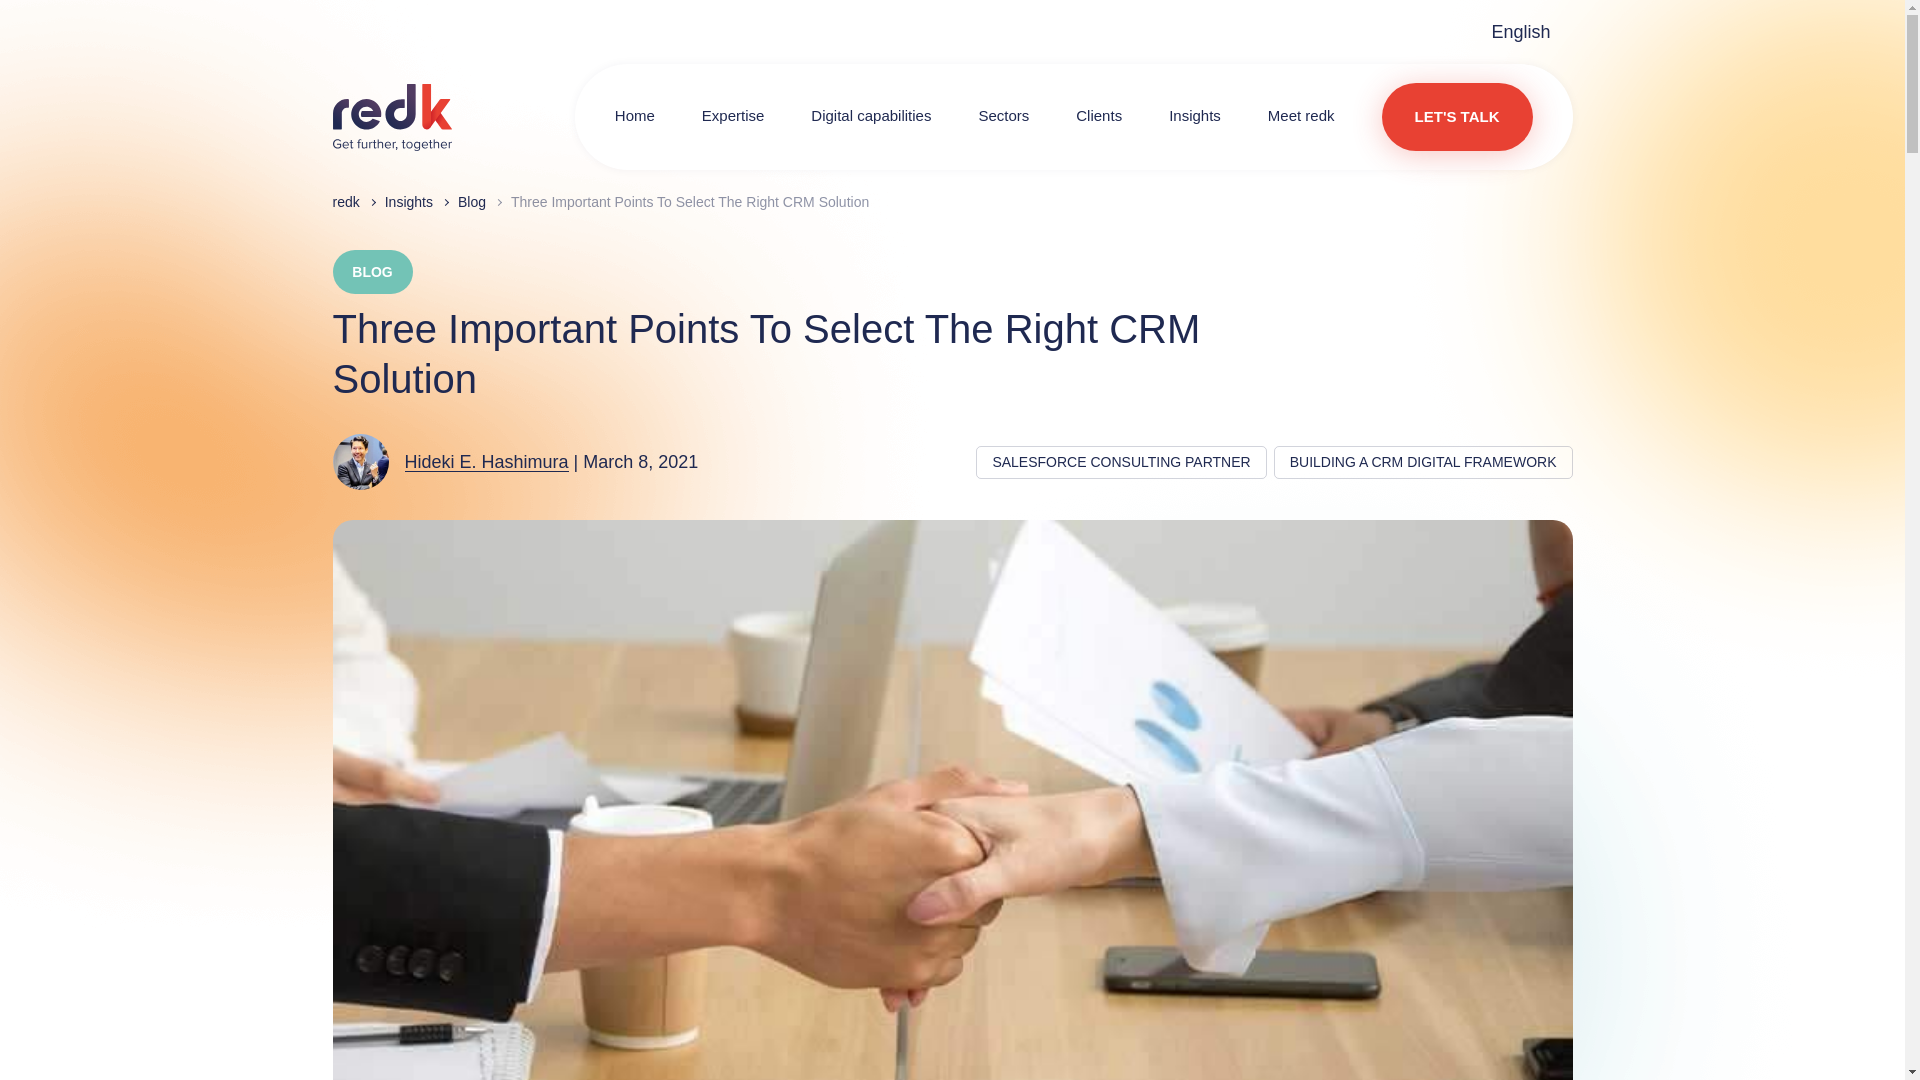 The image size is (1920, 1080). I want to click on Go to the Blog Category archives., so click(472, 202).